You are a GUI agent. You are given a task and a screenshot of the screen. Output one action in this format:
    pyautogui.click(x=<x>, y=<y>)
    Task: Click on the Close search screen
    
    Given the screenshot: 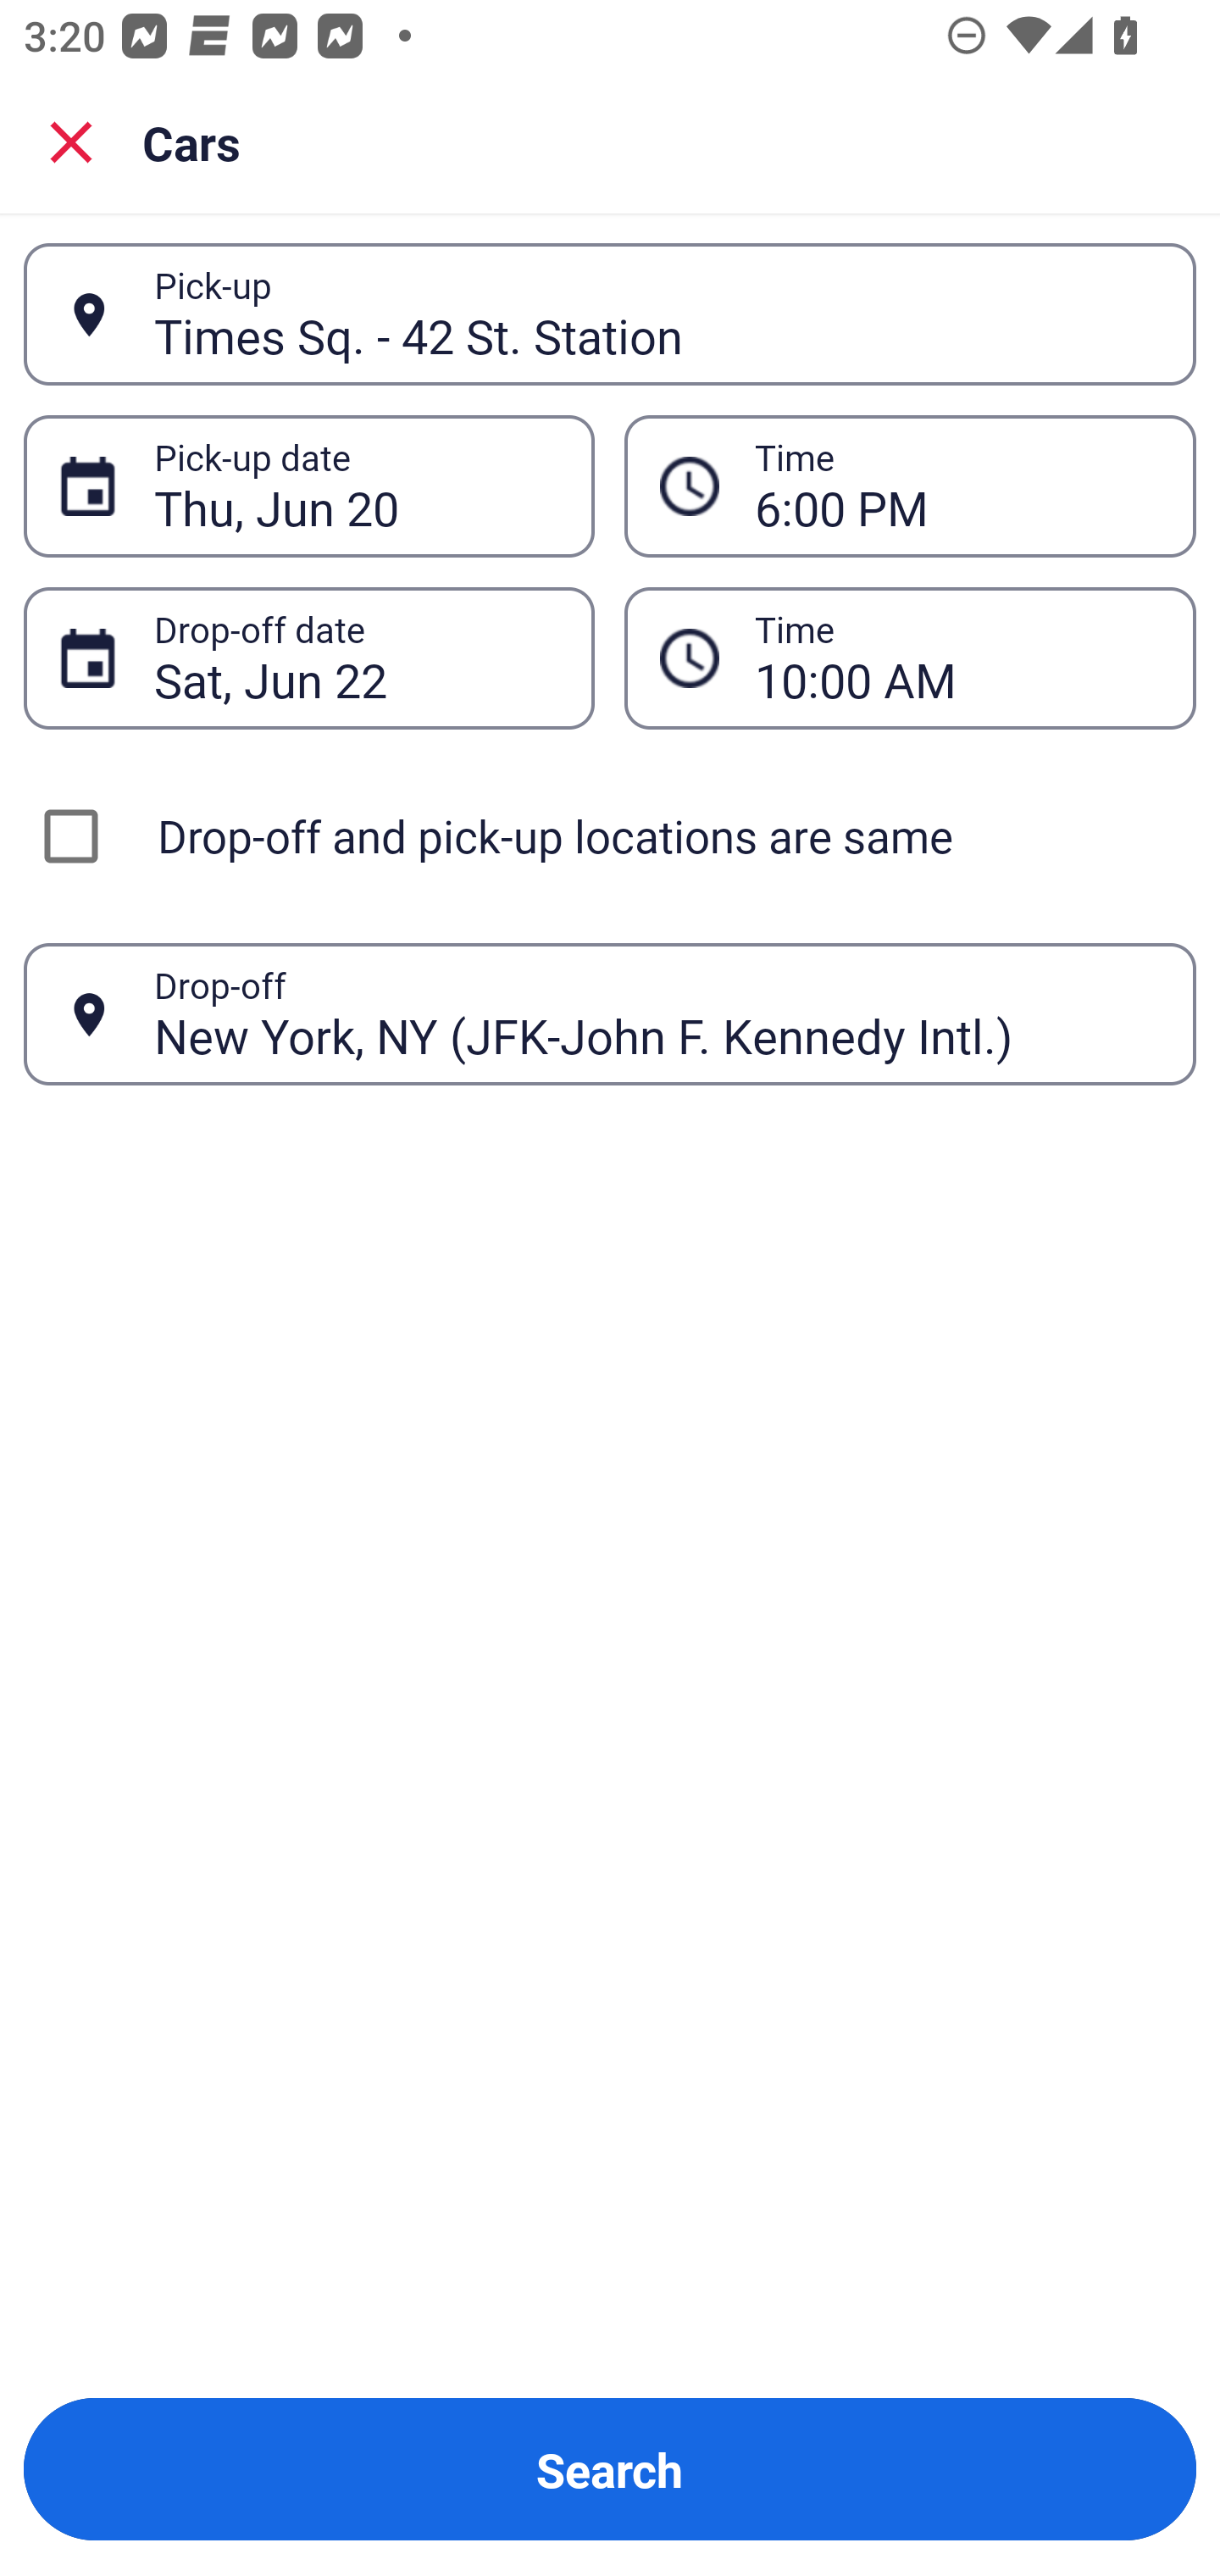 What is the action you would take?
    pyautogui.click(x=71, y=141)
    